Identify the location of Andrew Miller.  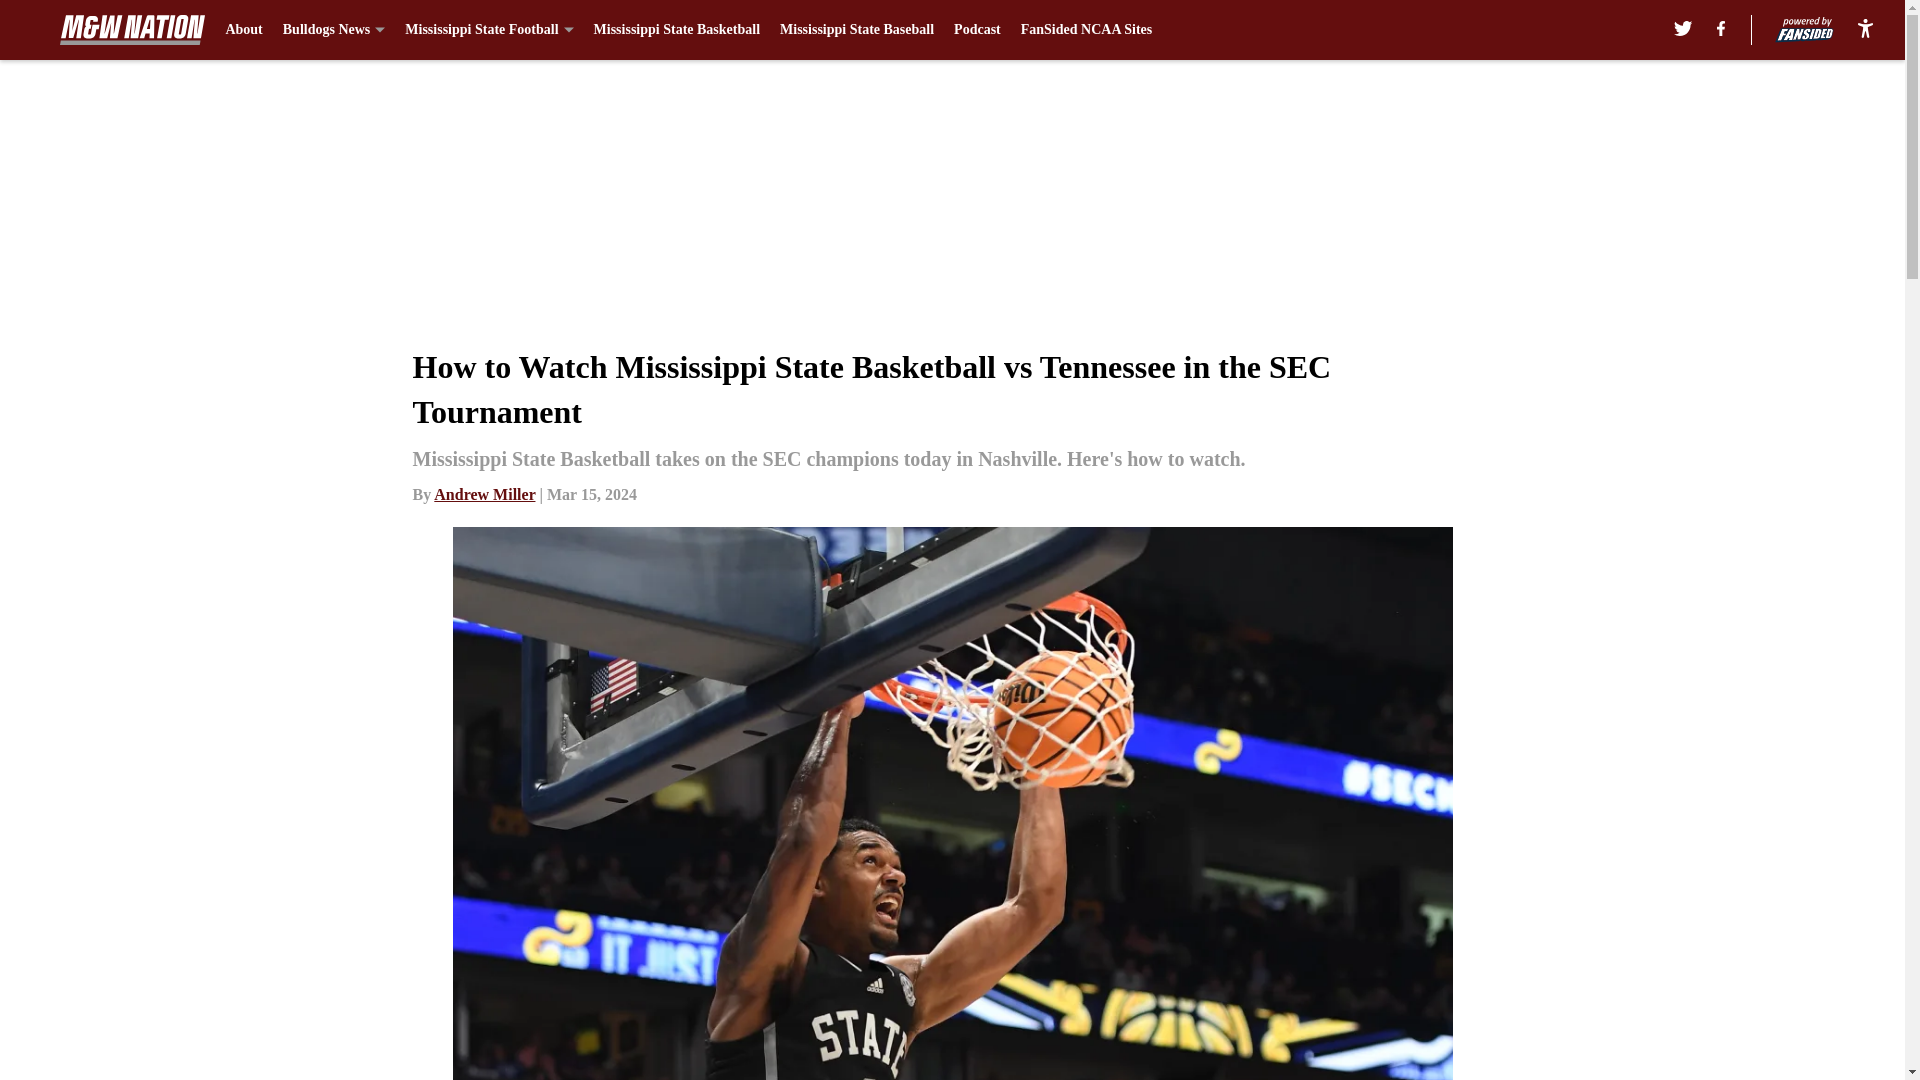
(484, 494).